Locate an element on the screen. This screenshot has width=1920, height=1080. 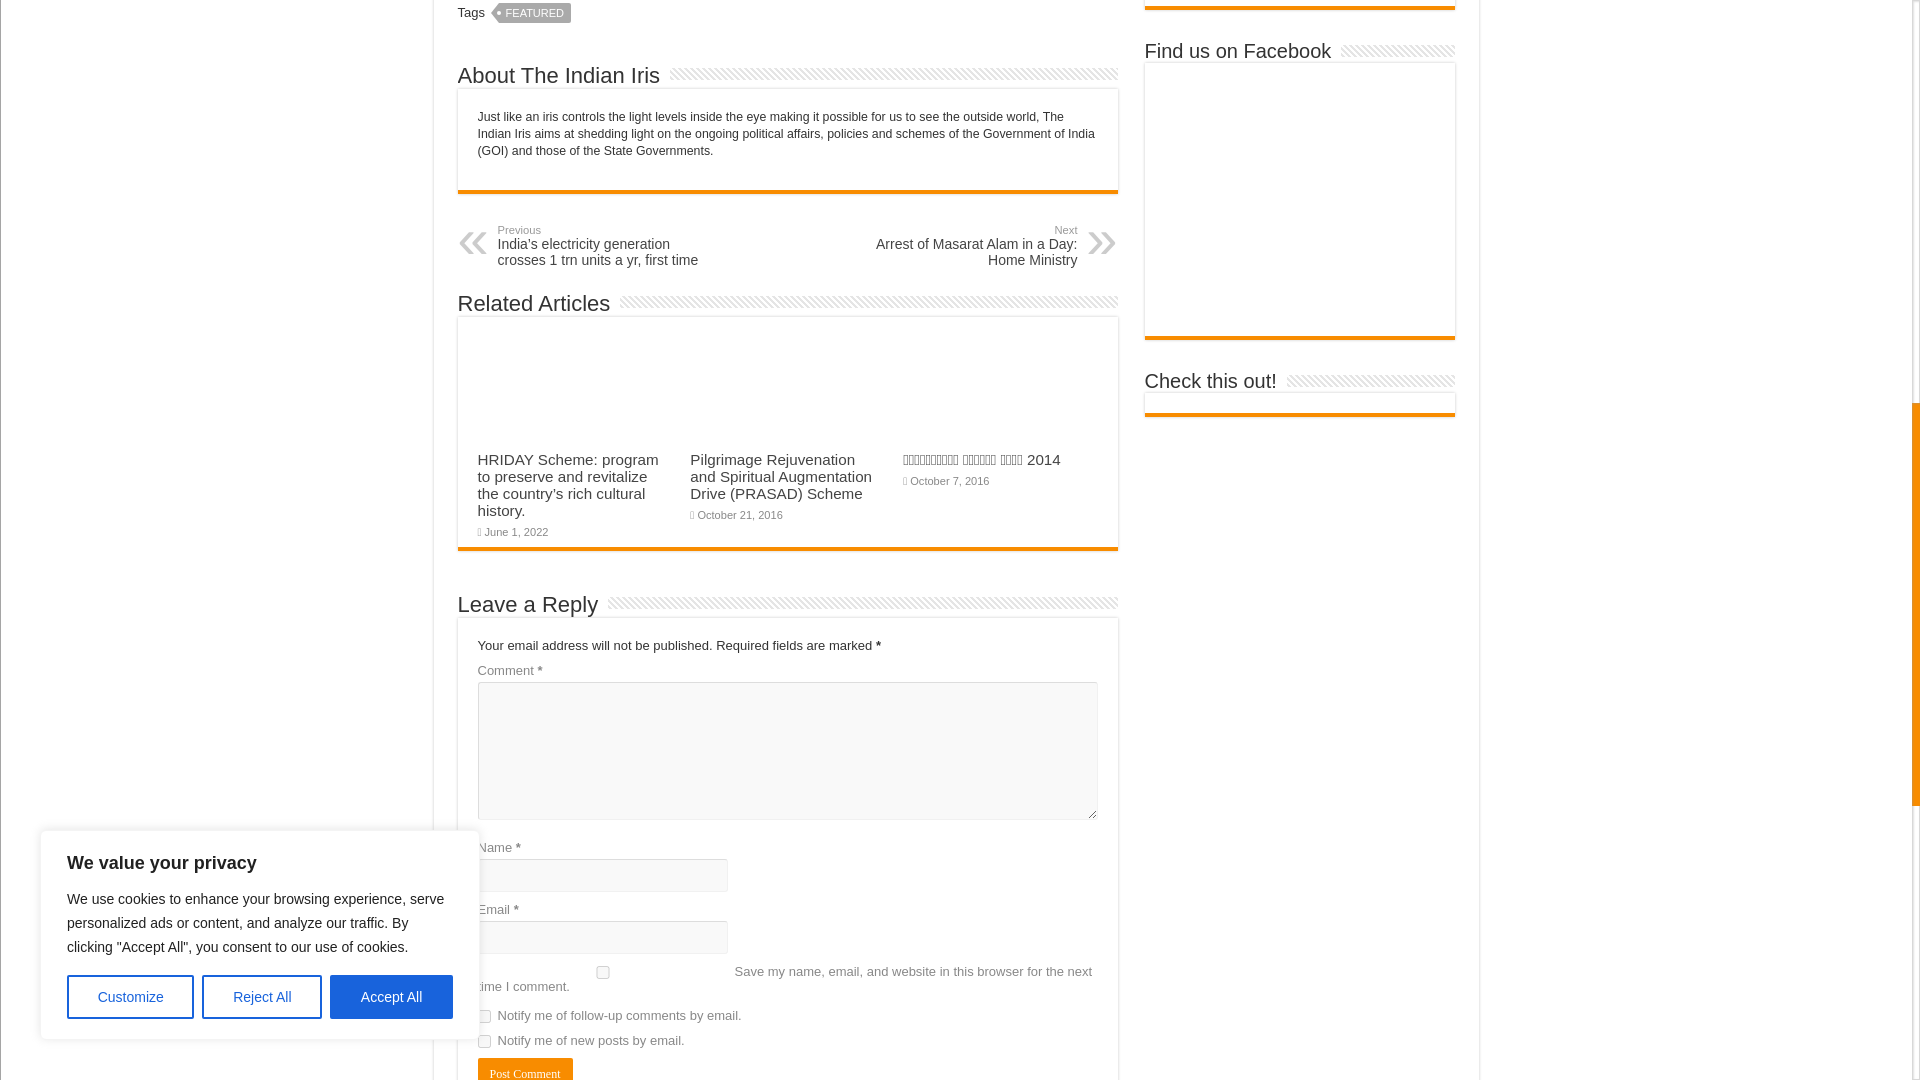
subscribe is located at coordinates (484, 1016).